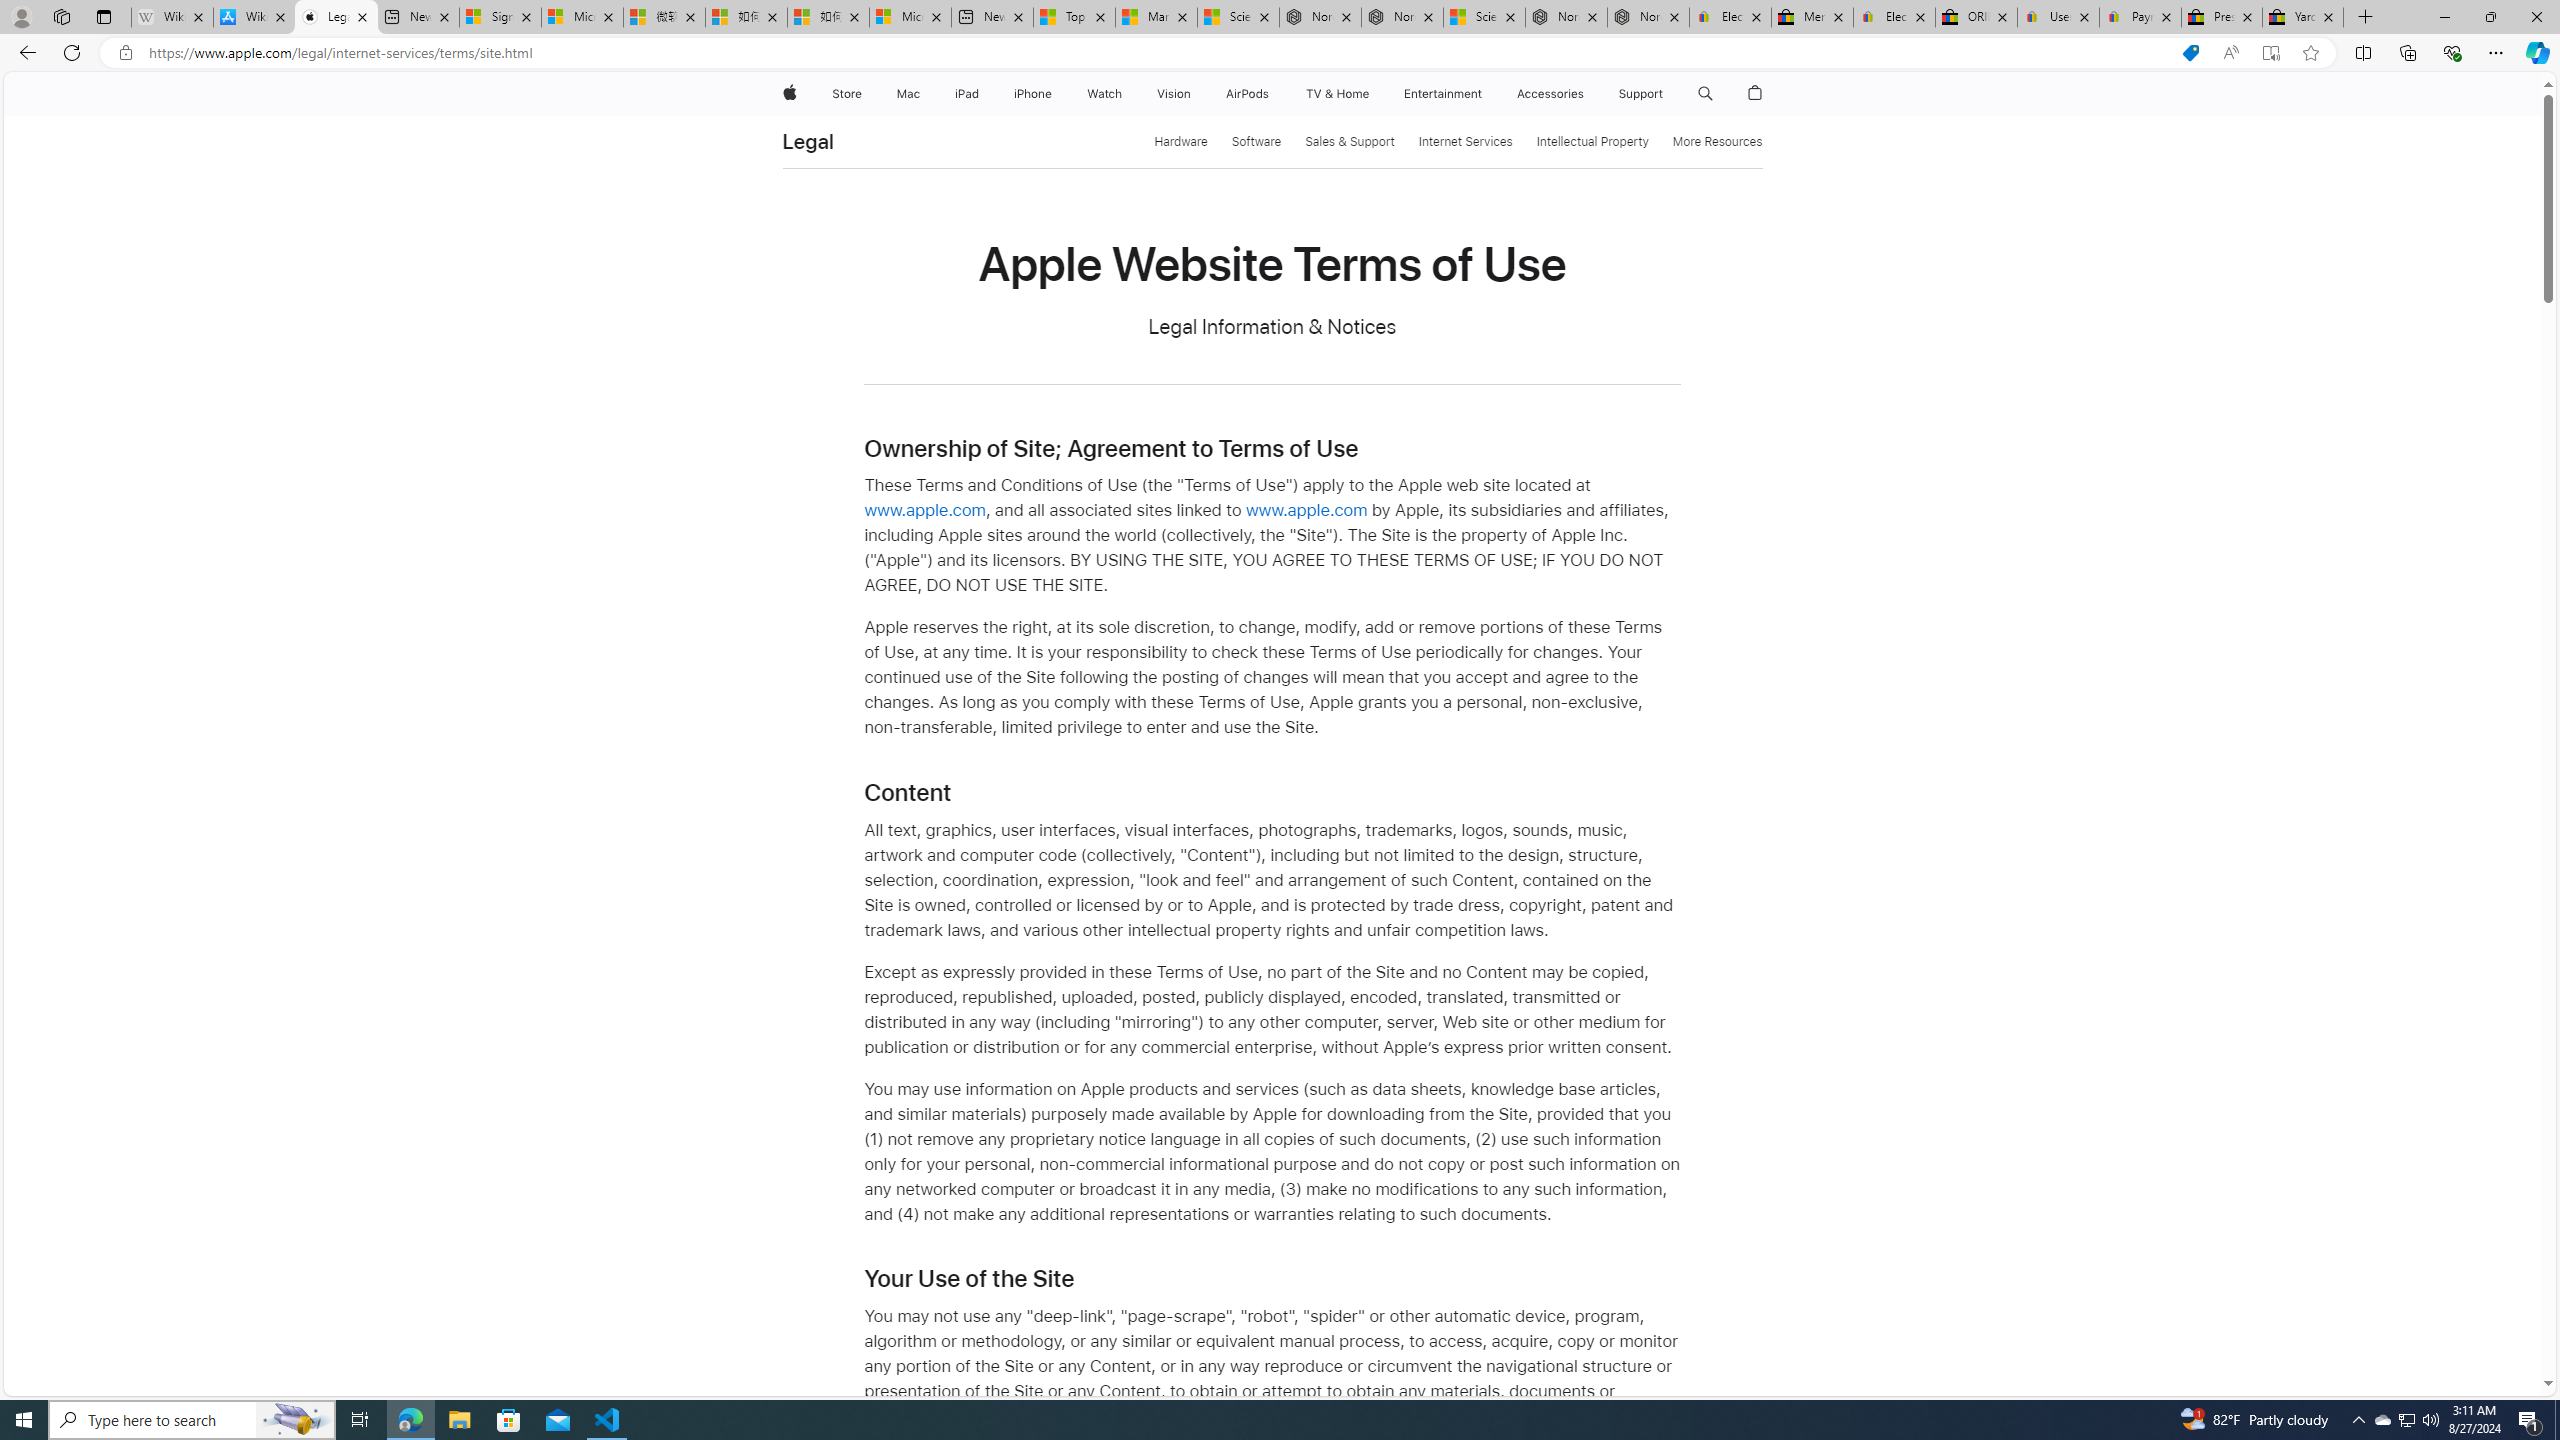 This screenshot has height=1440, width=2560. Describe the element at coordinates (1056, 94) in the screenshot. I see `iPhone menu` at that location.